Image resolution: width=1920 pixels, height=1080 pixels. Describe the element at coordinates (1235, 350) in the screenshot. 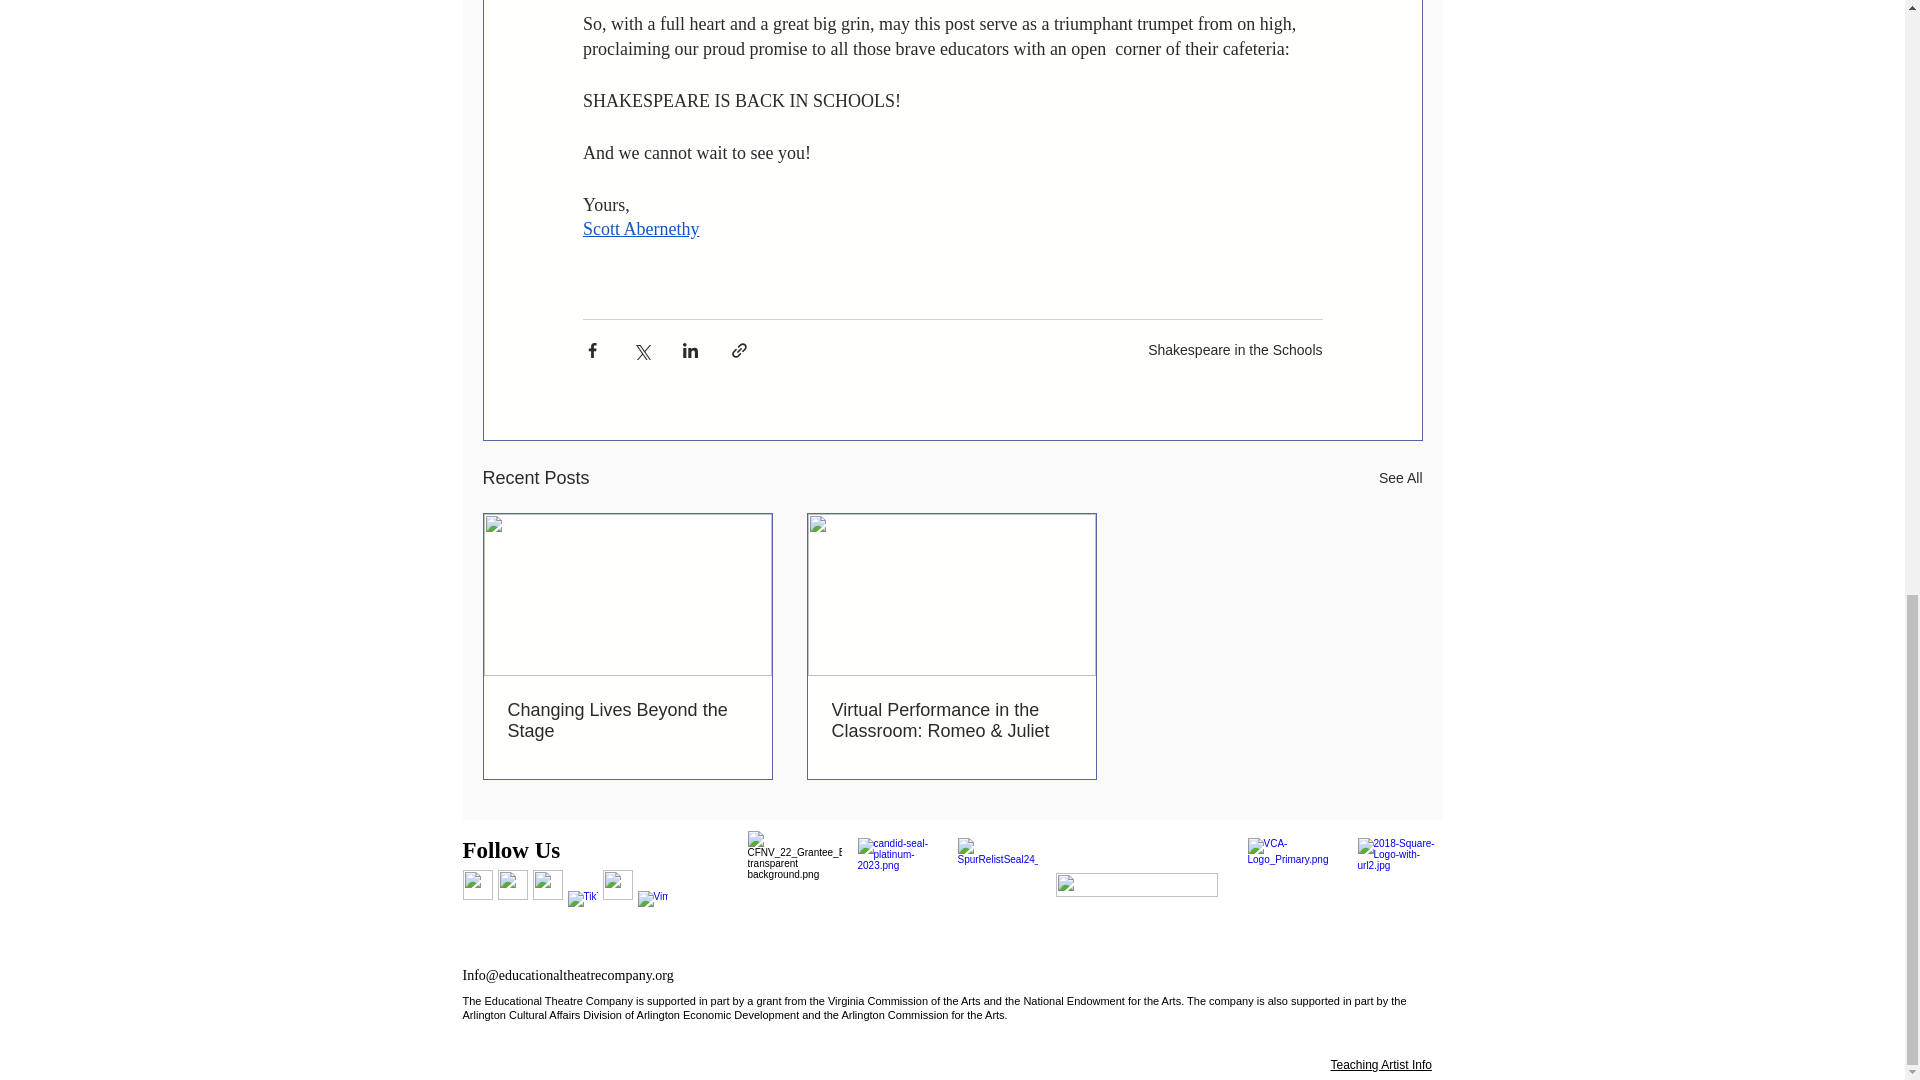

I see `Shakespeare in the Schools` at that location.